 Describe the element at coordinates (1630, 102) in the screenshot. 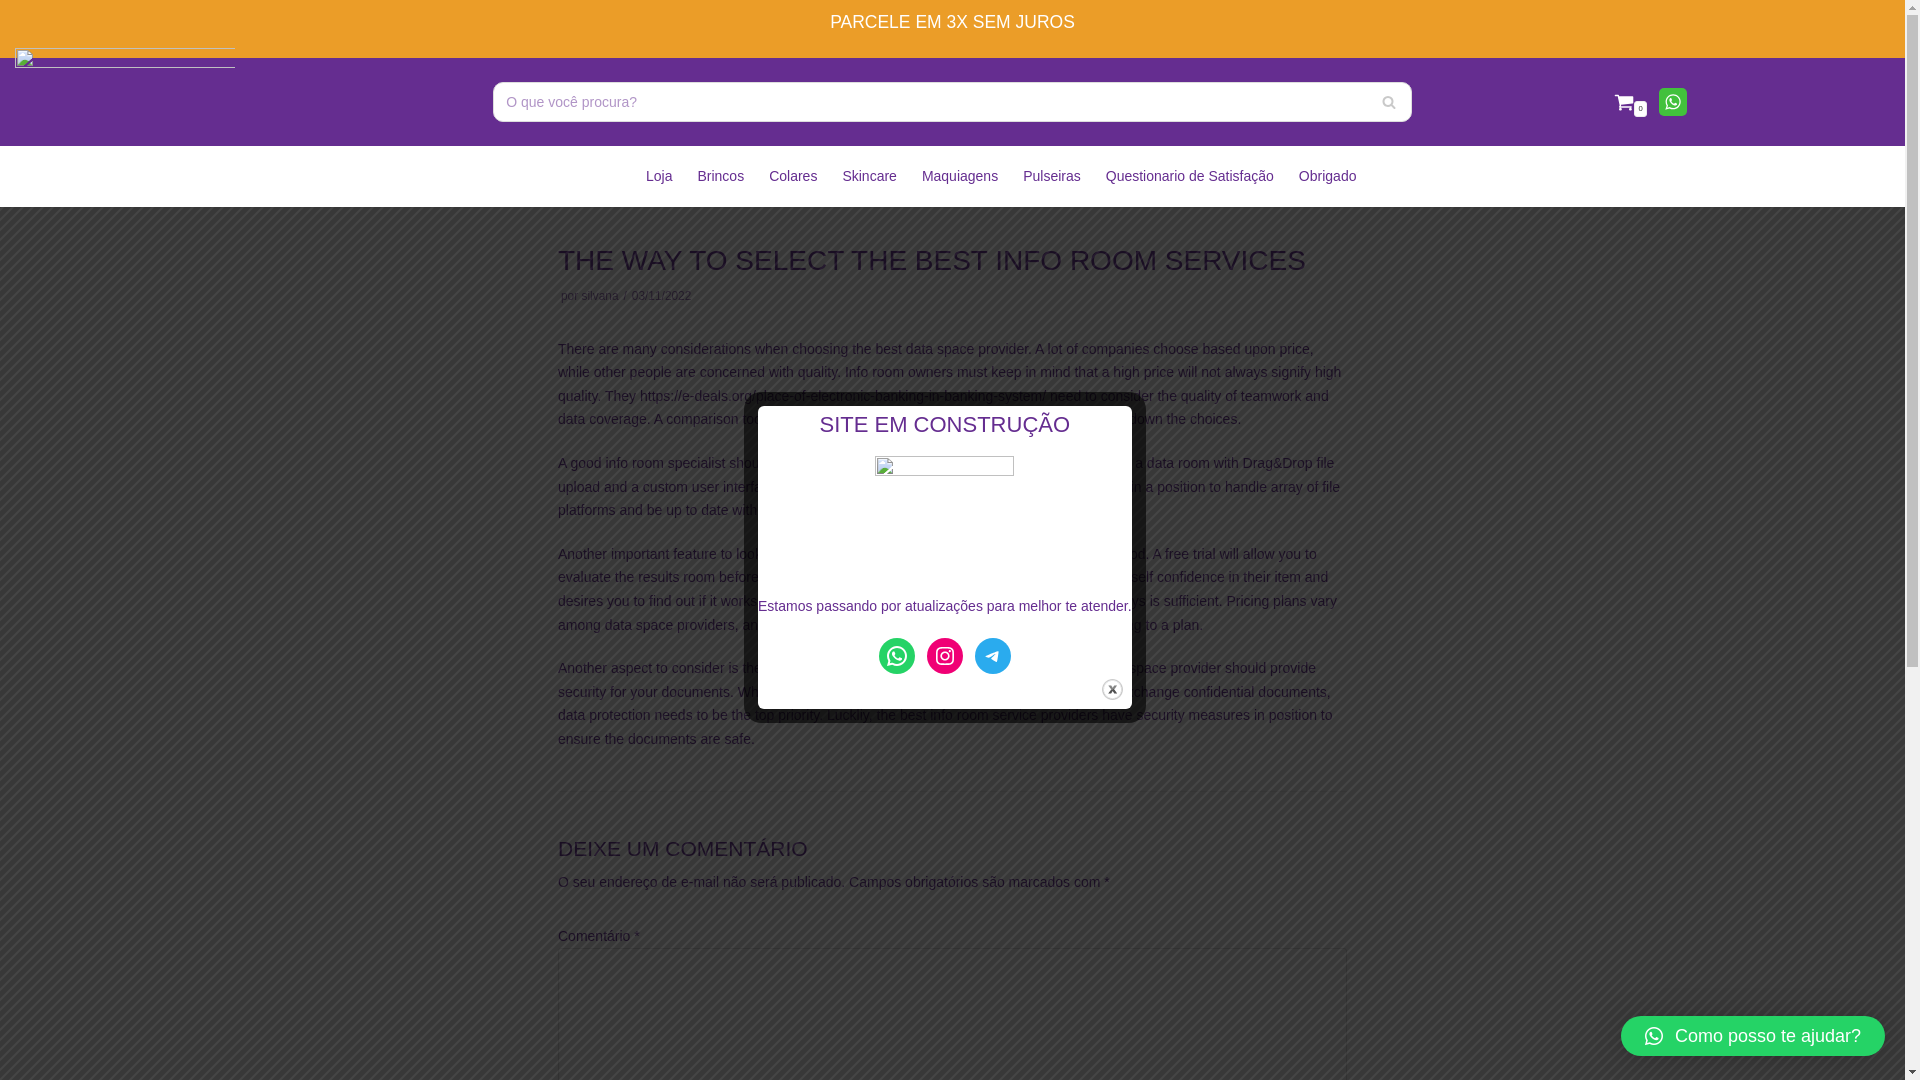

I see `0` at that location.